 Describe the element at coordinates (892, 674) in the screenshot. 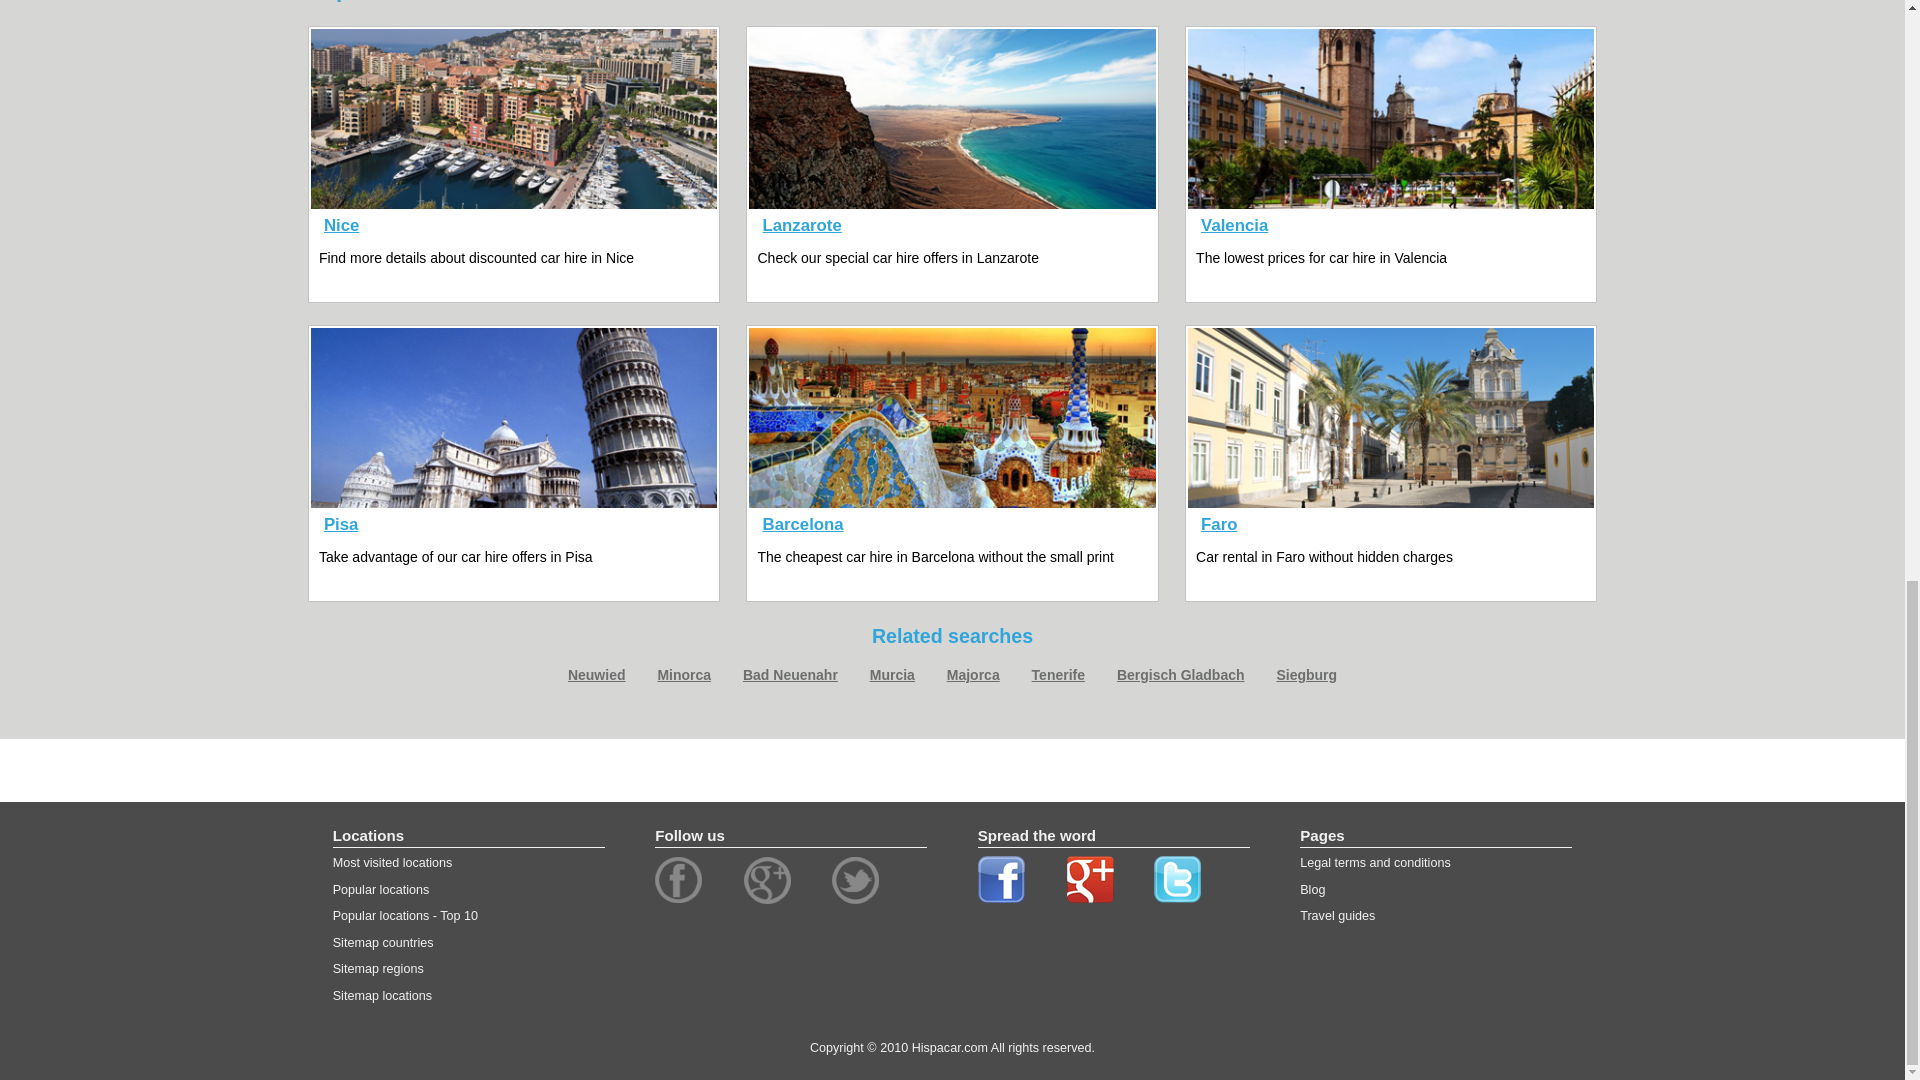

I see `Murcia` at that location.